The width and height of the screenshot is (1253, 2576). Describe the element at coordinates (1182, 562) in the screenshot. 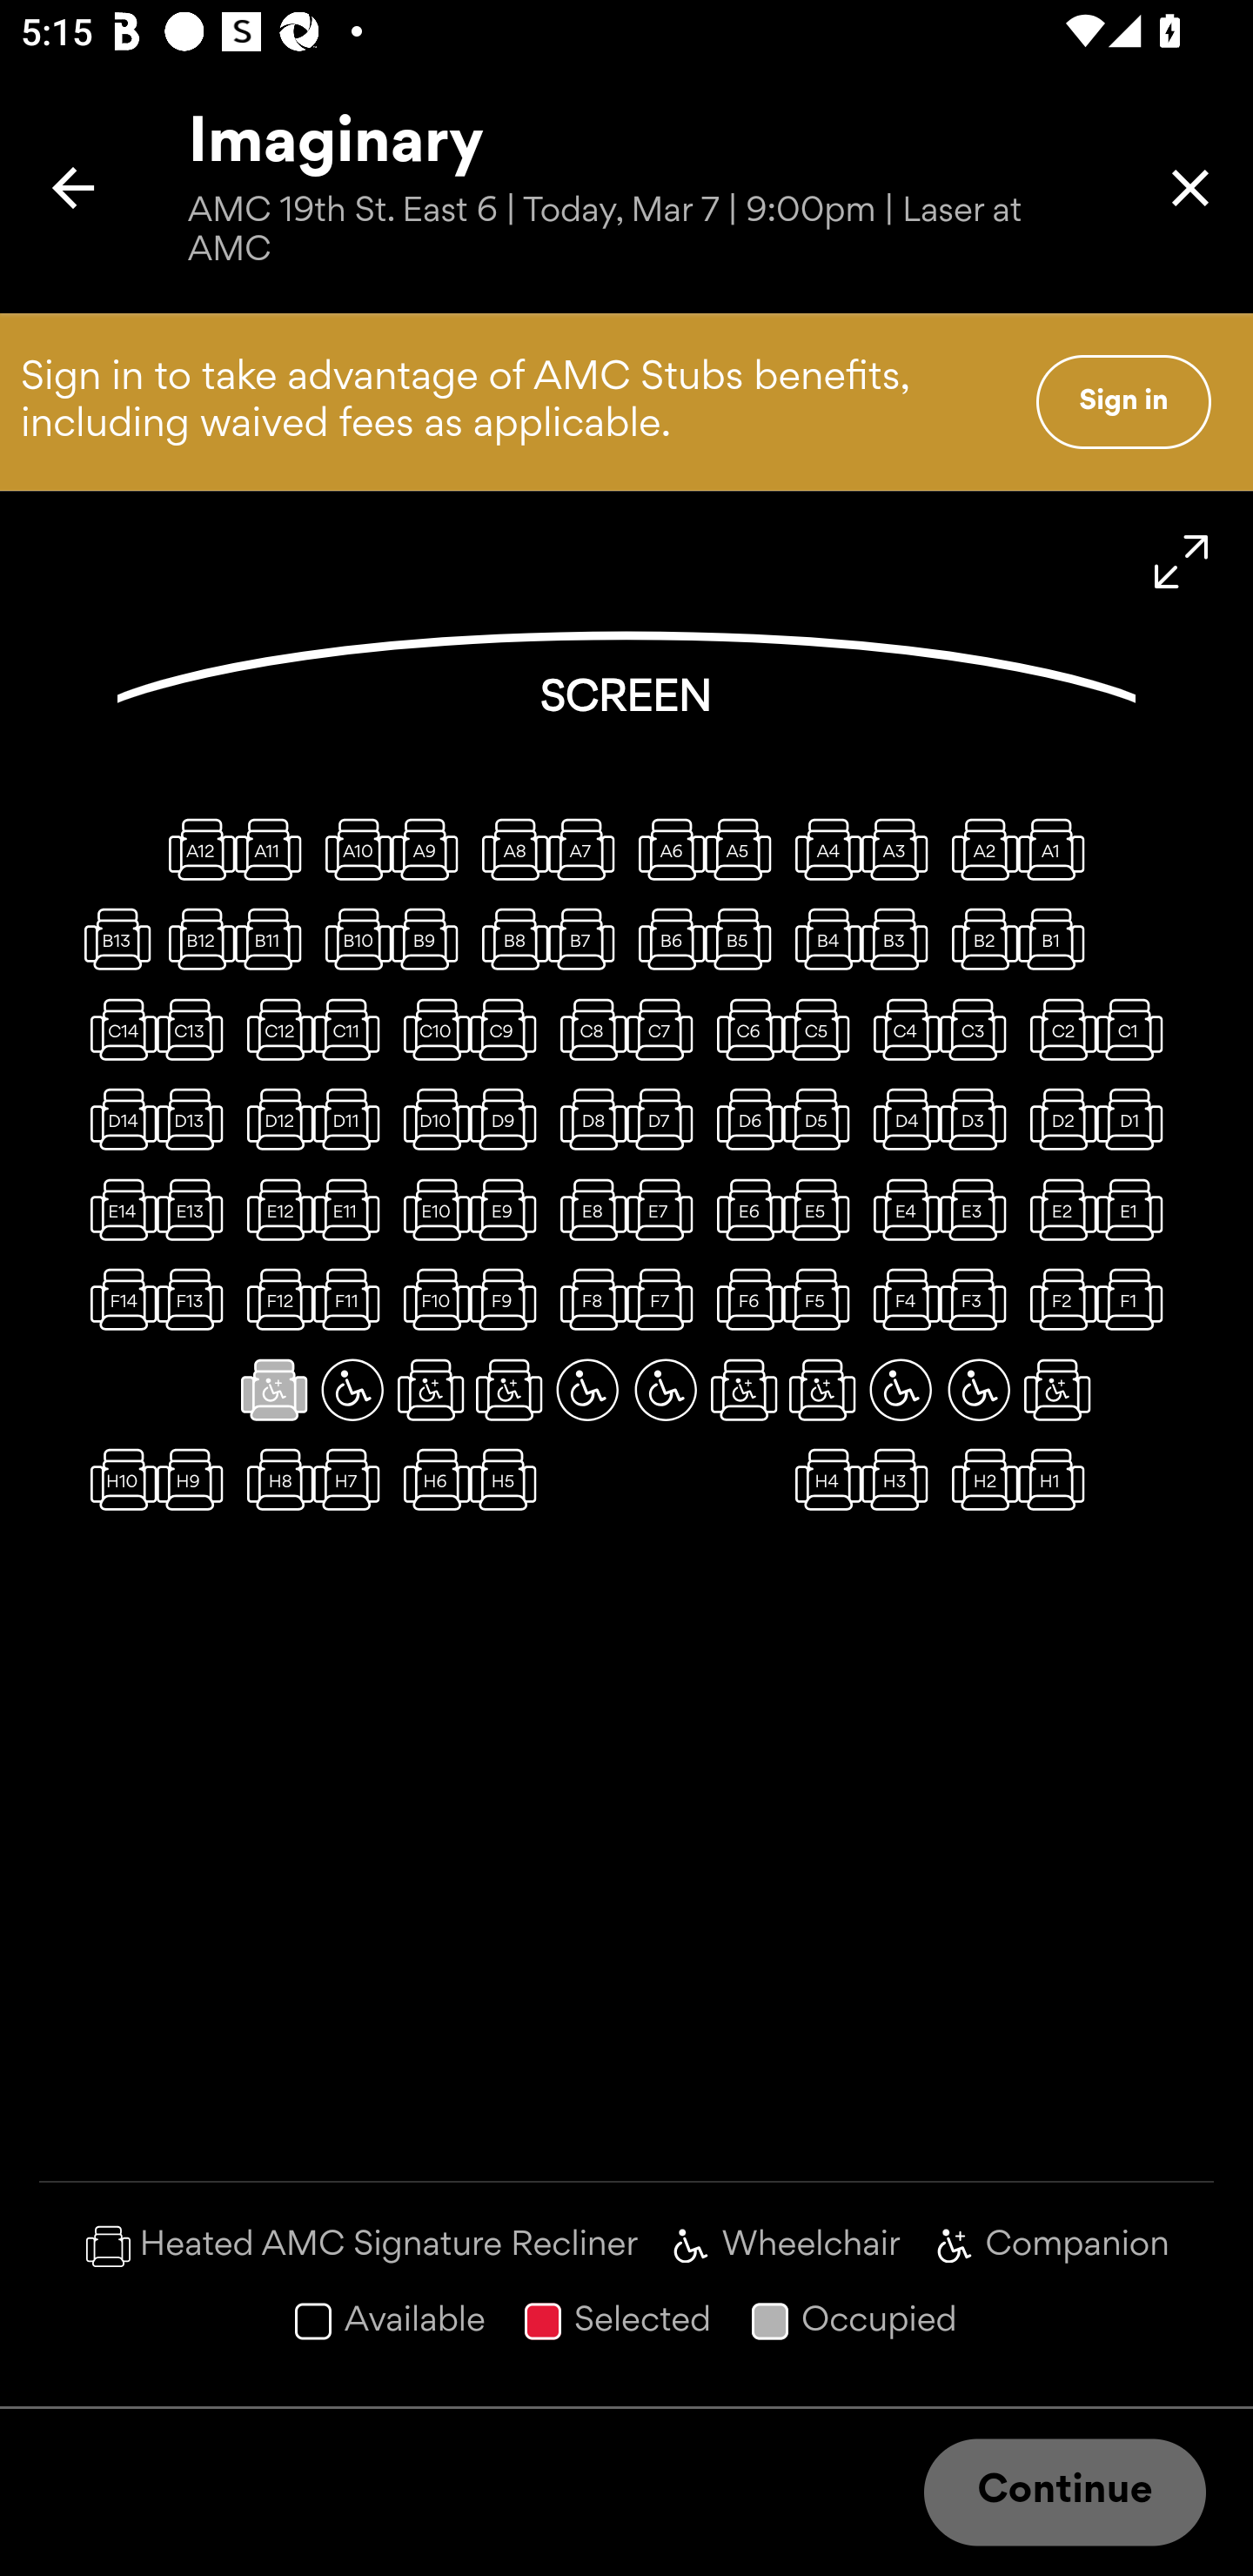

I see `Zoom` at that location.